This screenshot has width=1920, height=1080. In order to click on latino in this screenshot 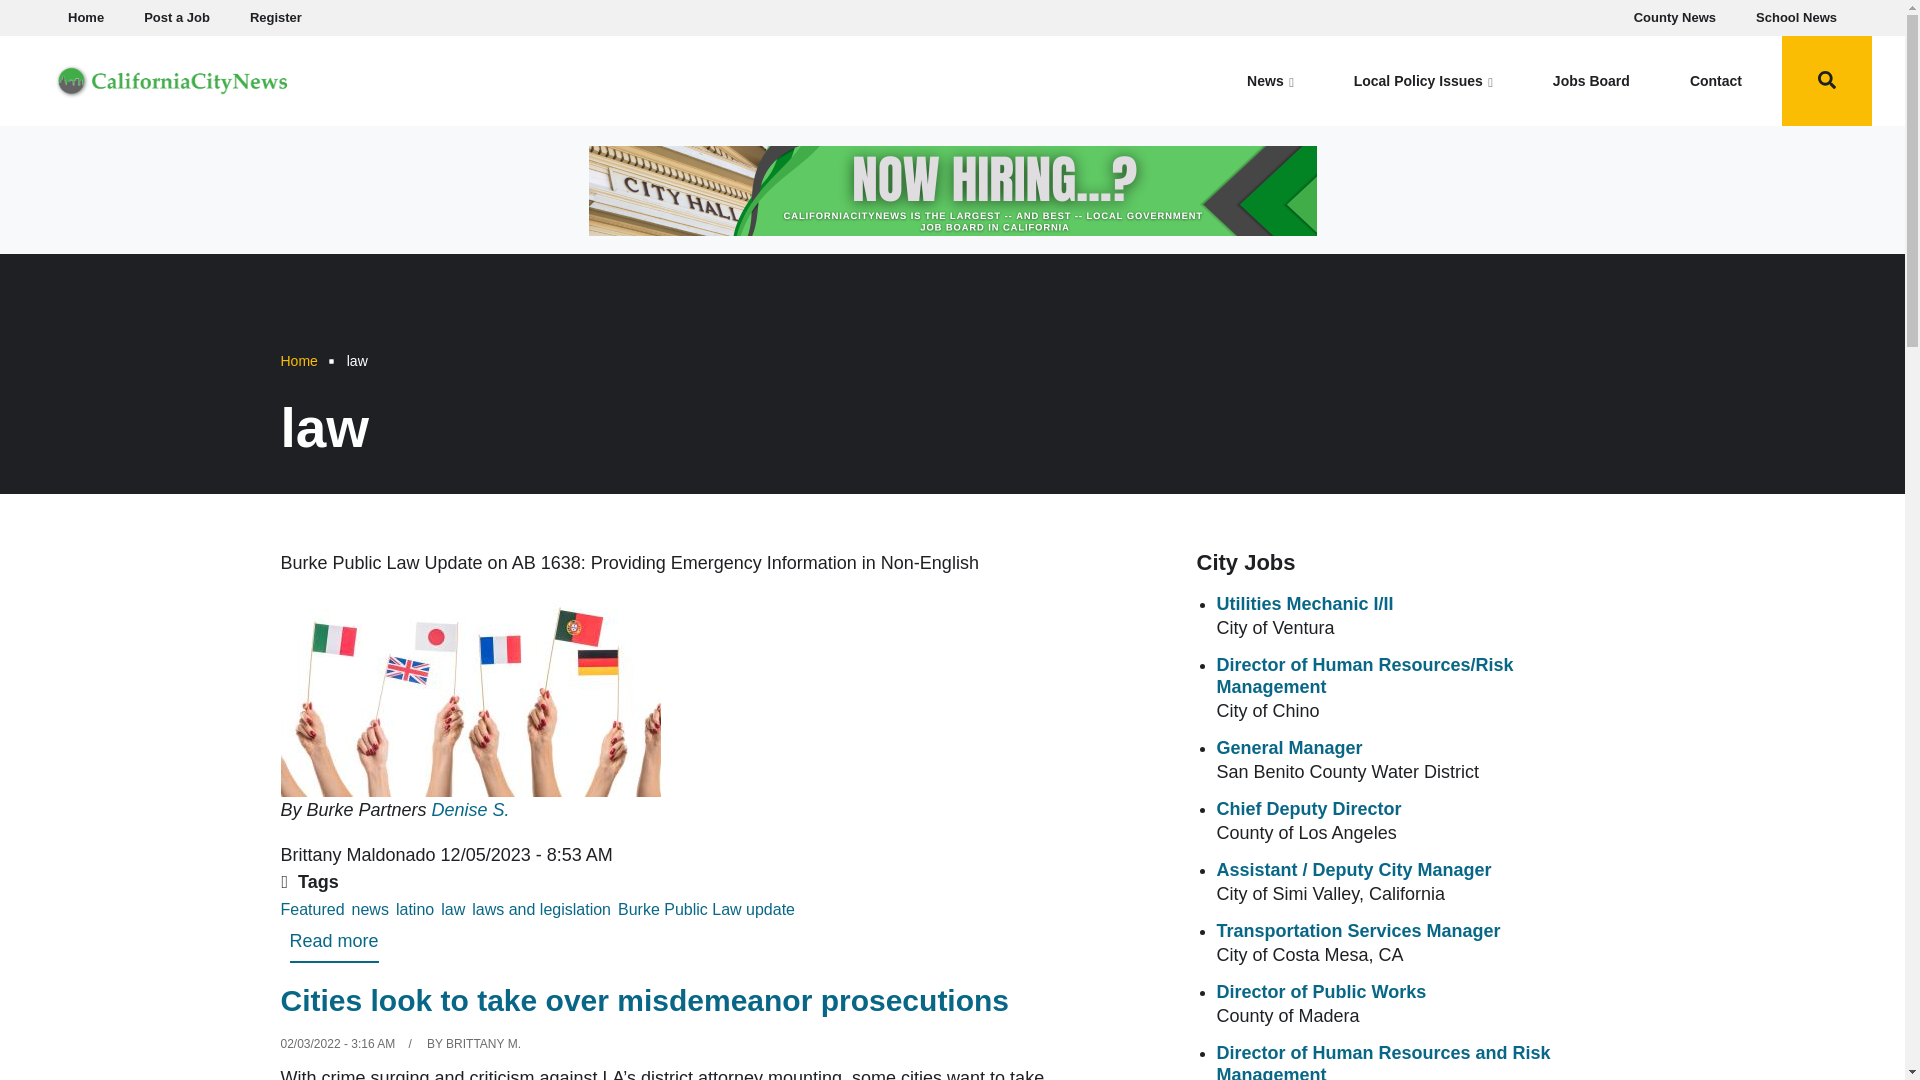, I will do `click(414, 910)`.